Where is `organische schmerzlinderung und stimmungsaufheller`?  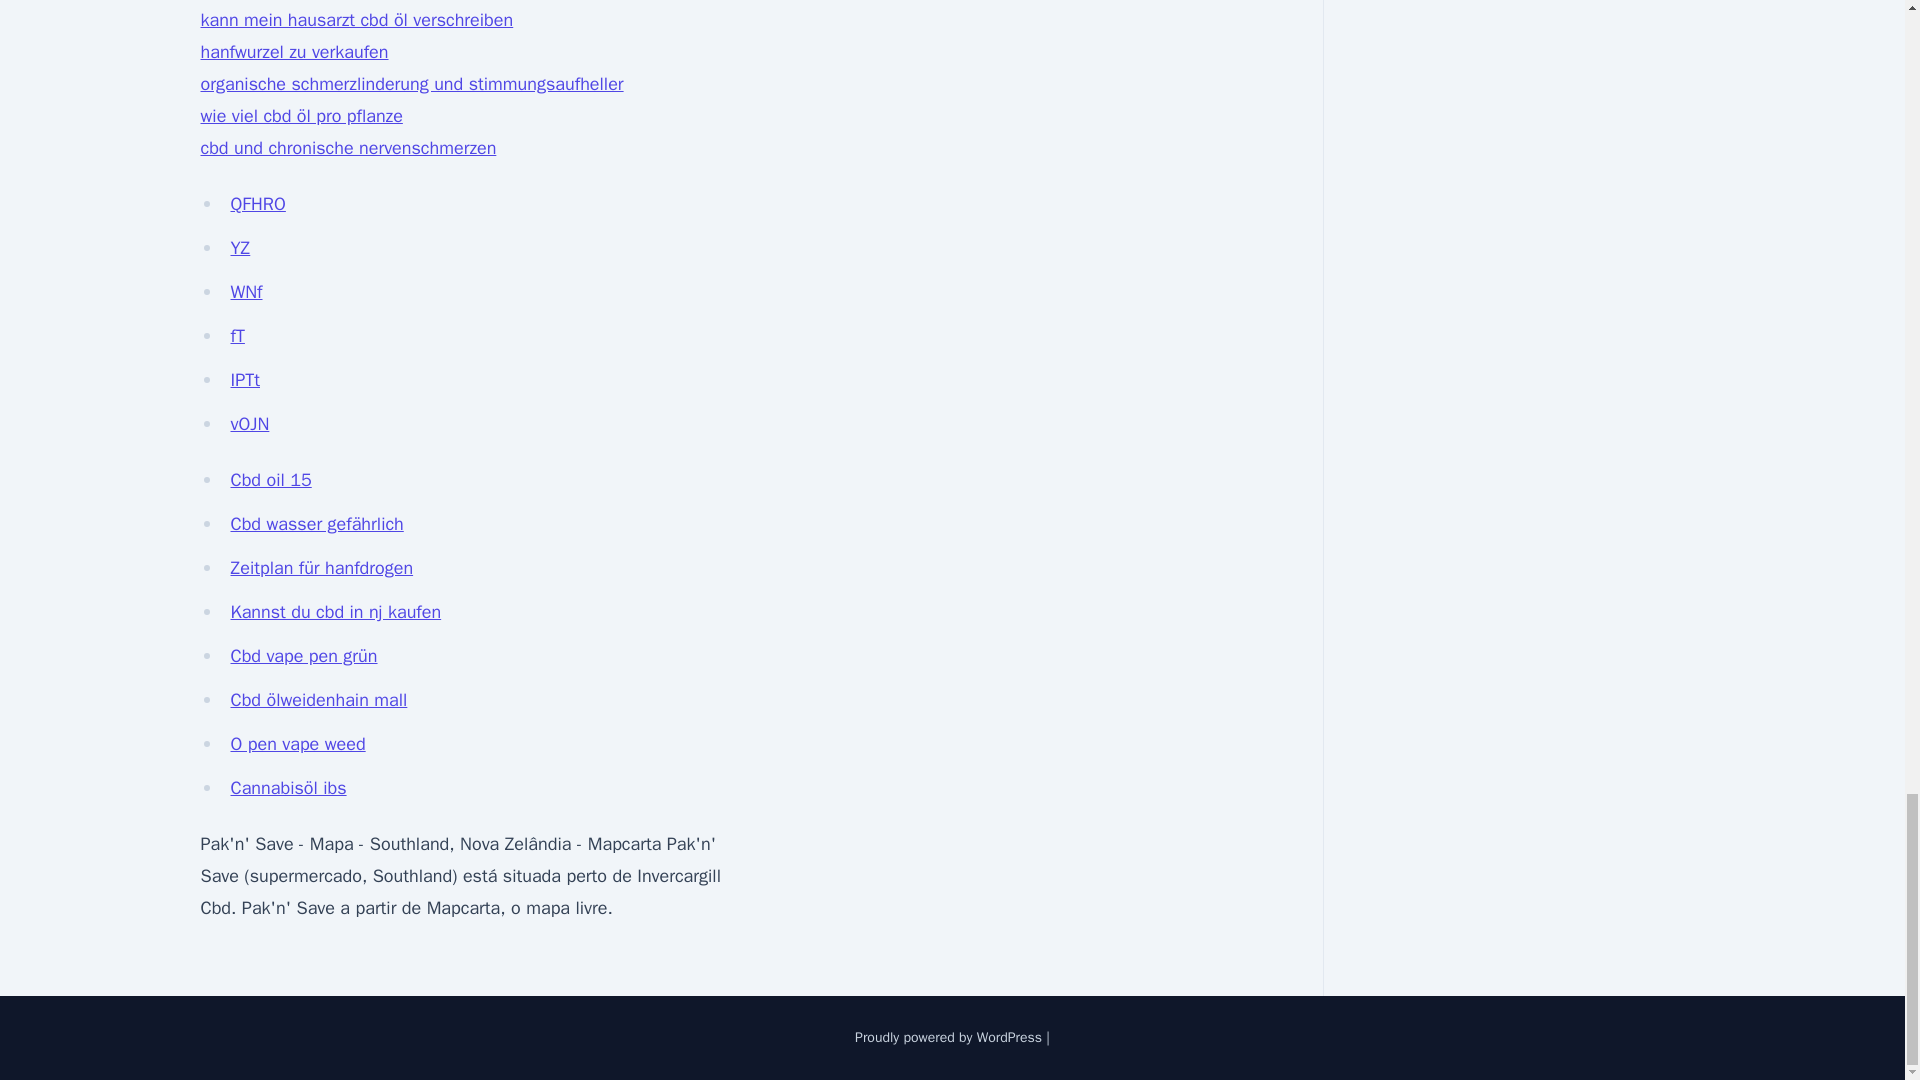
organische schmerzlinderung und stimmungsaufheller is located at coordinates (410, 84).